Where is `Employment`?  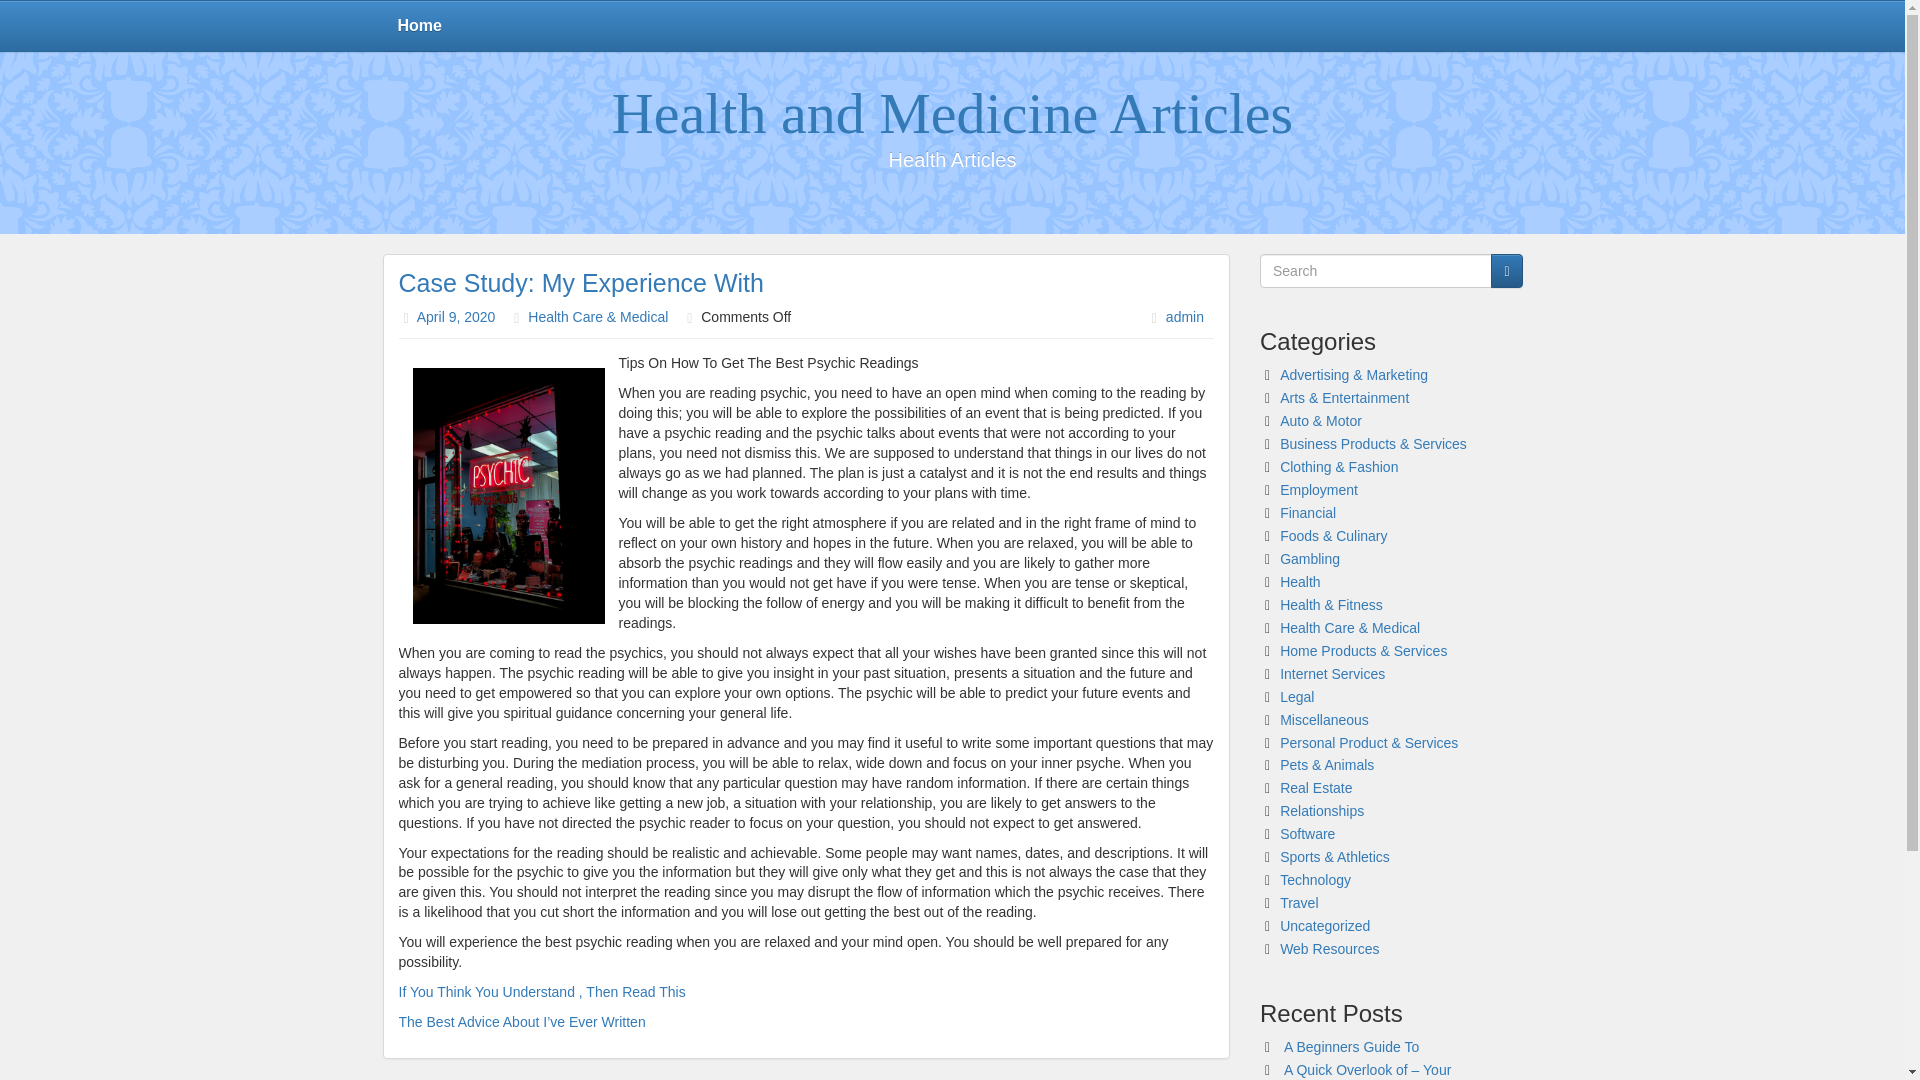
Employment is located at coordinates (1318, 489).